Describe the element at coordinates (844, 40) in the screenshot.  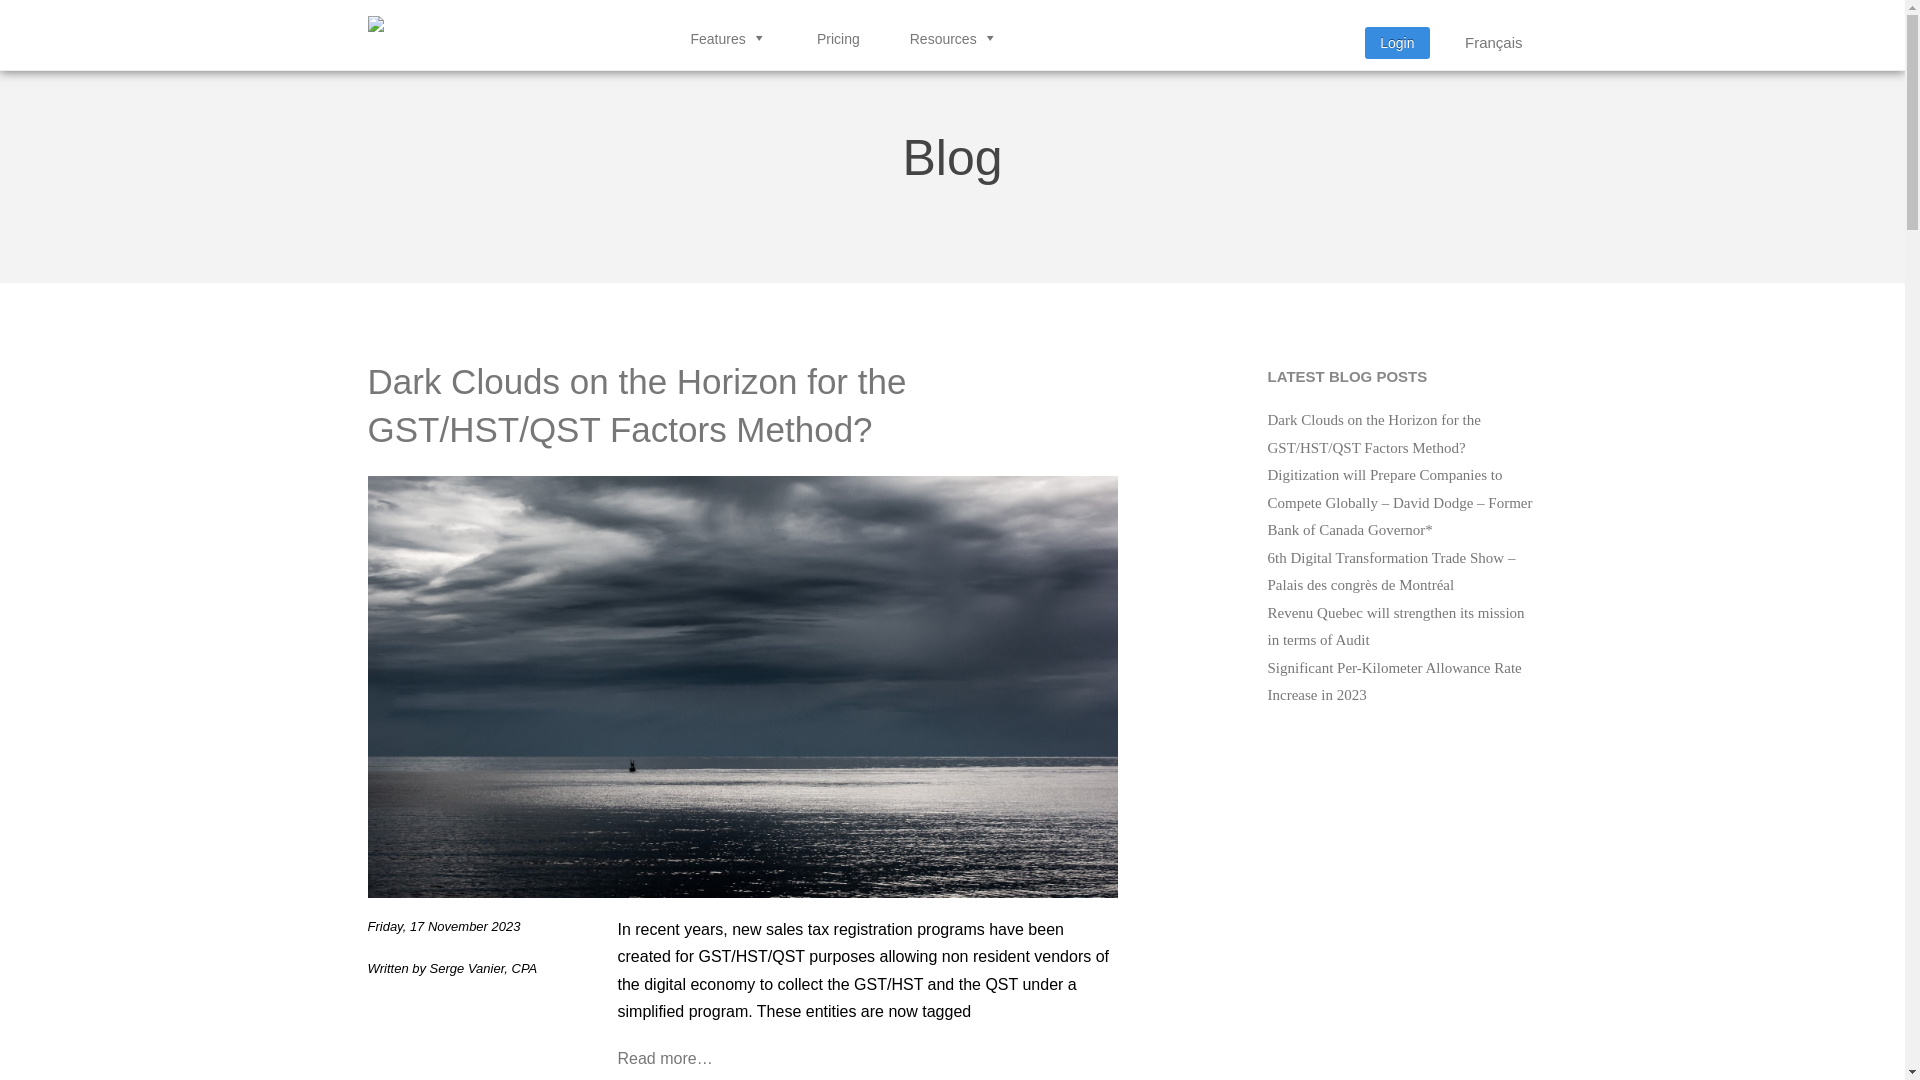
I see `Pricing` at that location.